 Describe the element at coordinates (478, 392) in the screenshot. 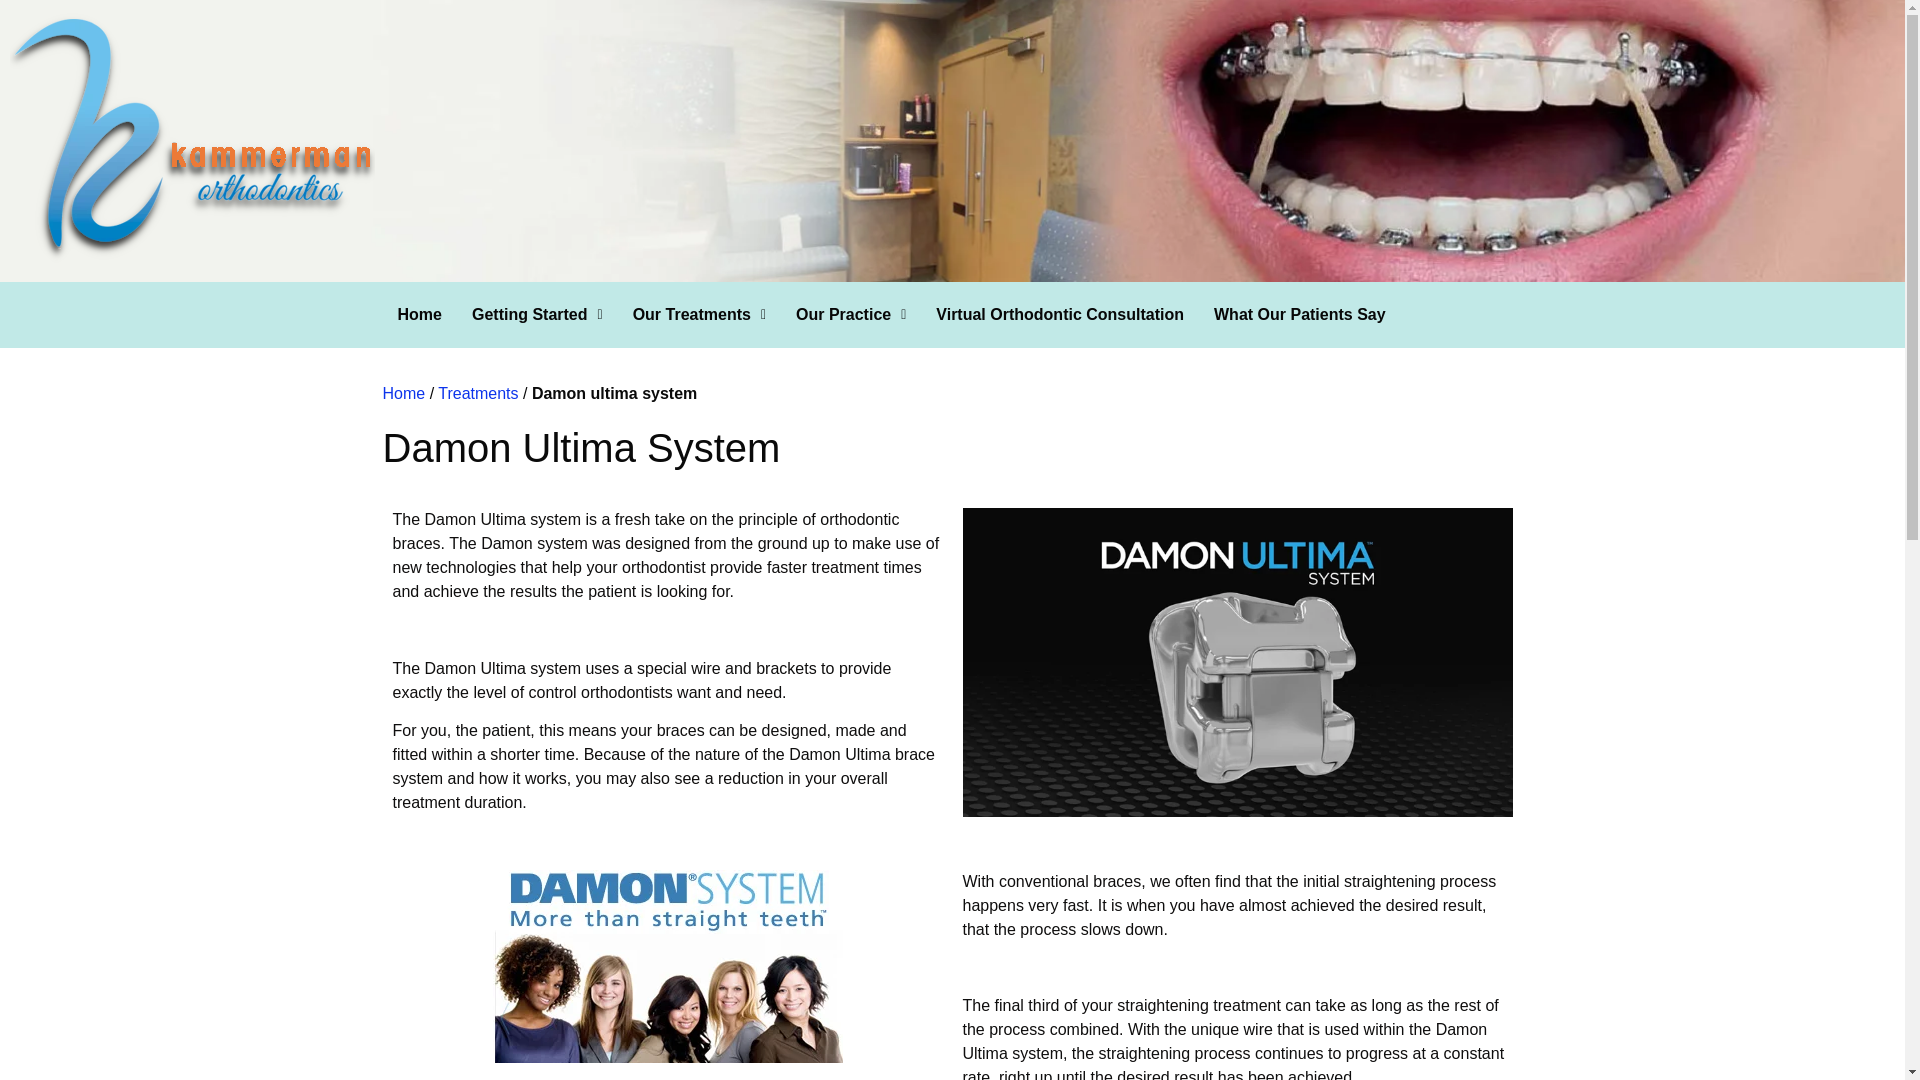

I see `Treatments` at that location.